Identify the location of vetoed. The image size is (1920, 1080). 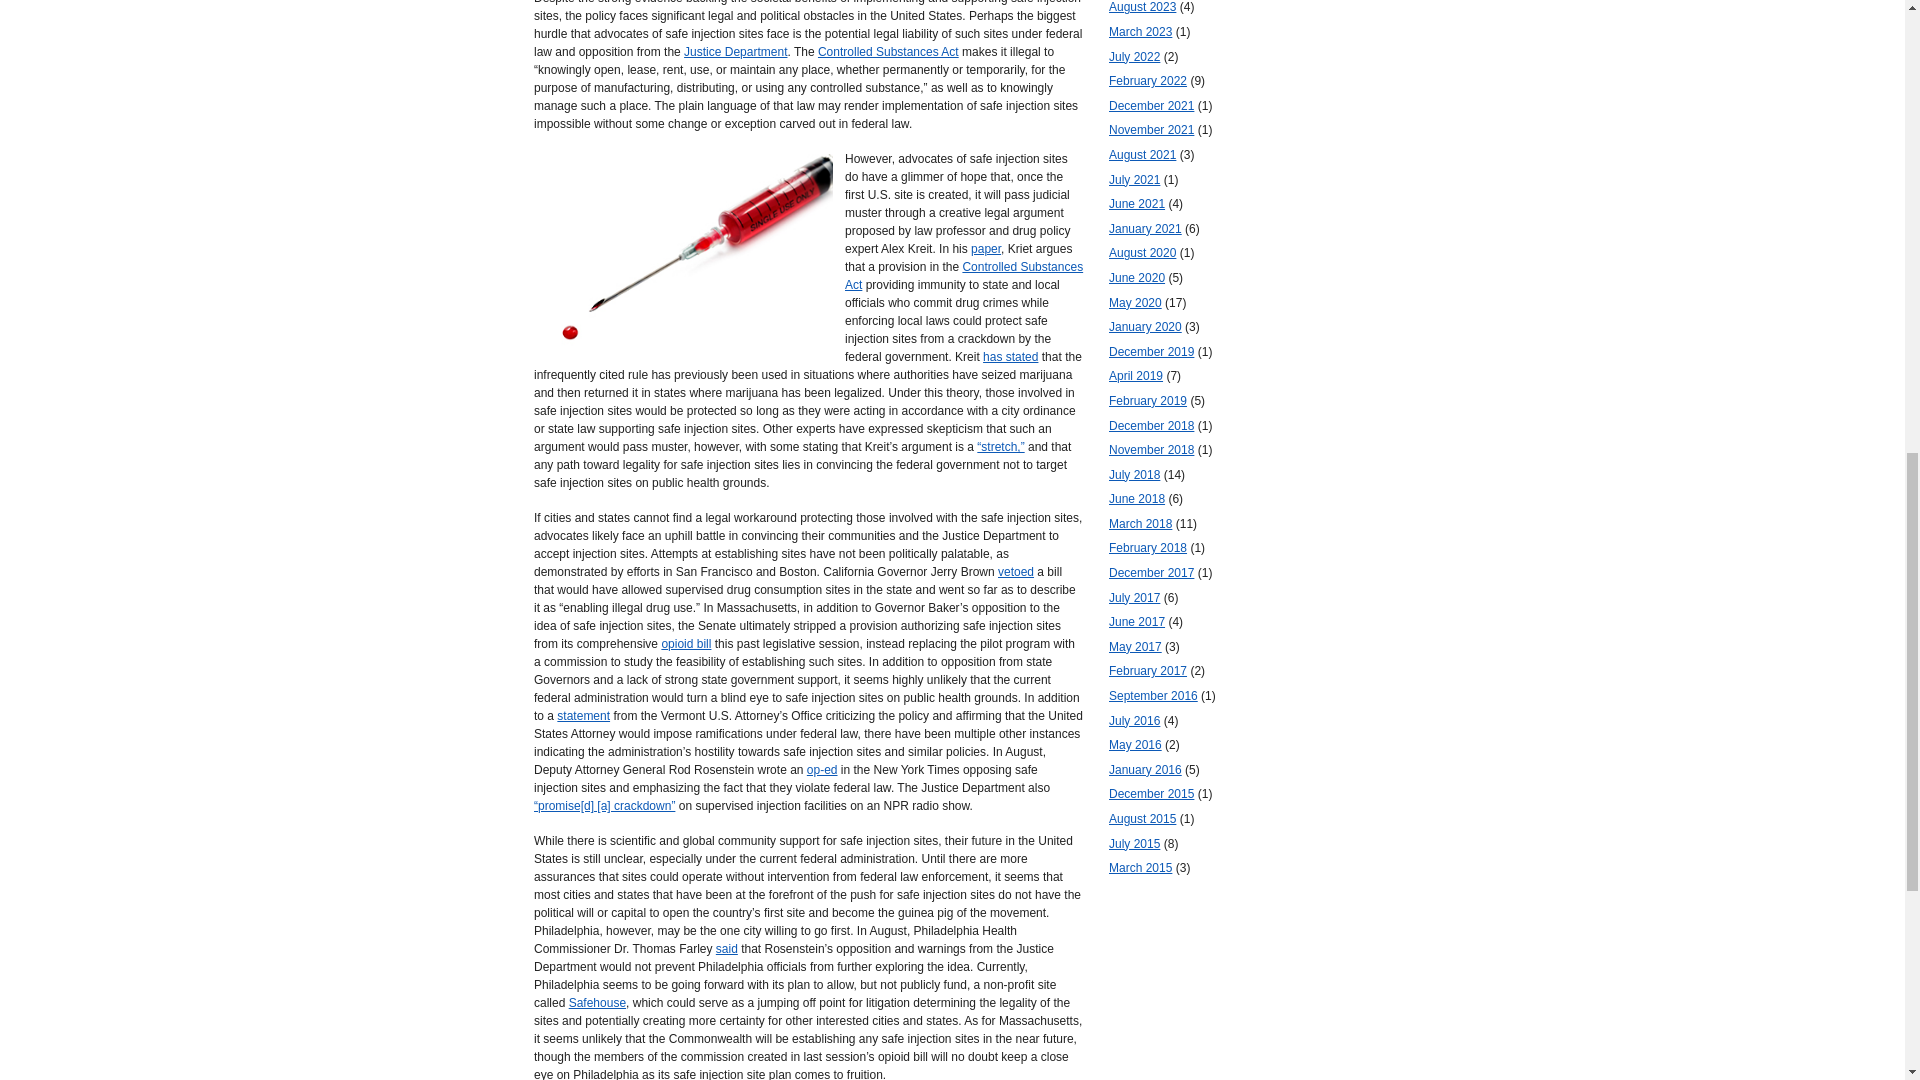
(1016, 571).